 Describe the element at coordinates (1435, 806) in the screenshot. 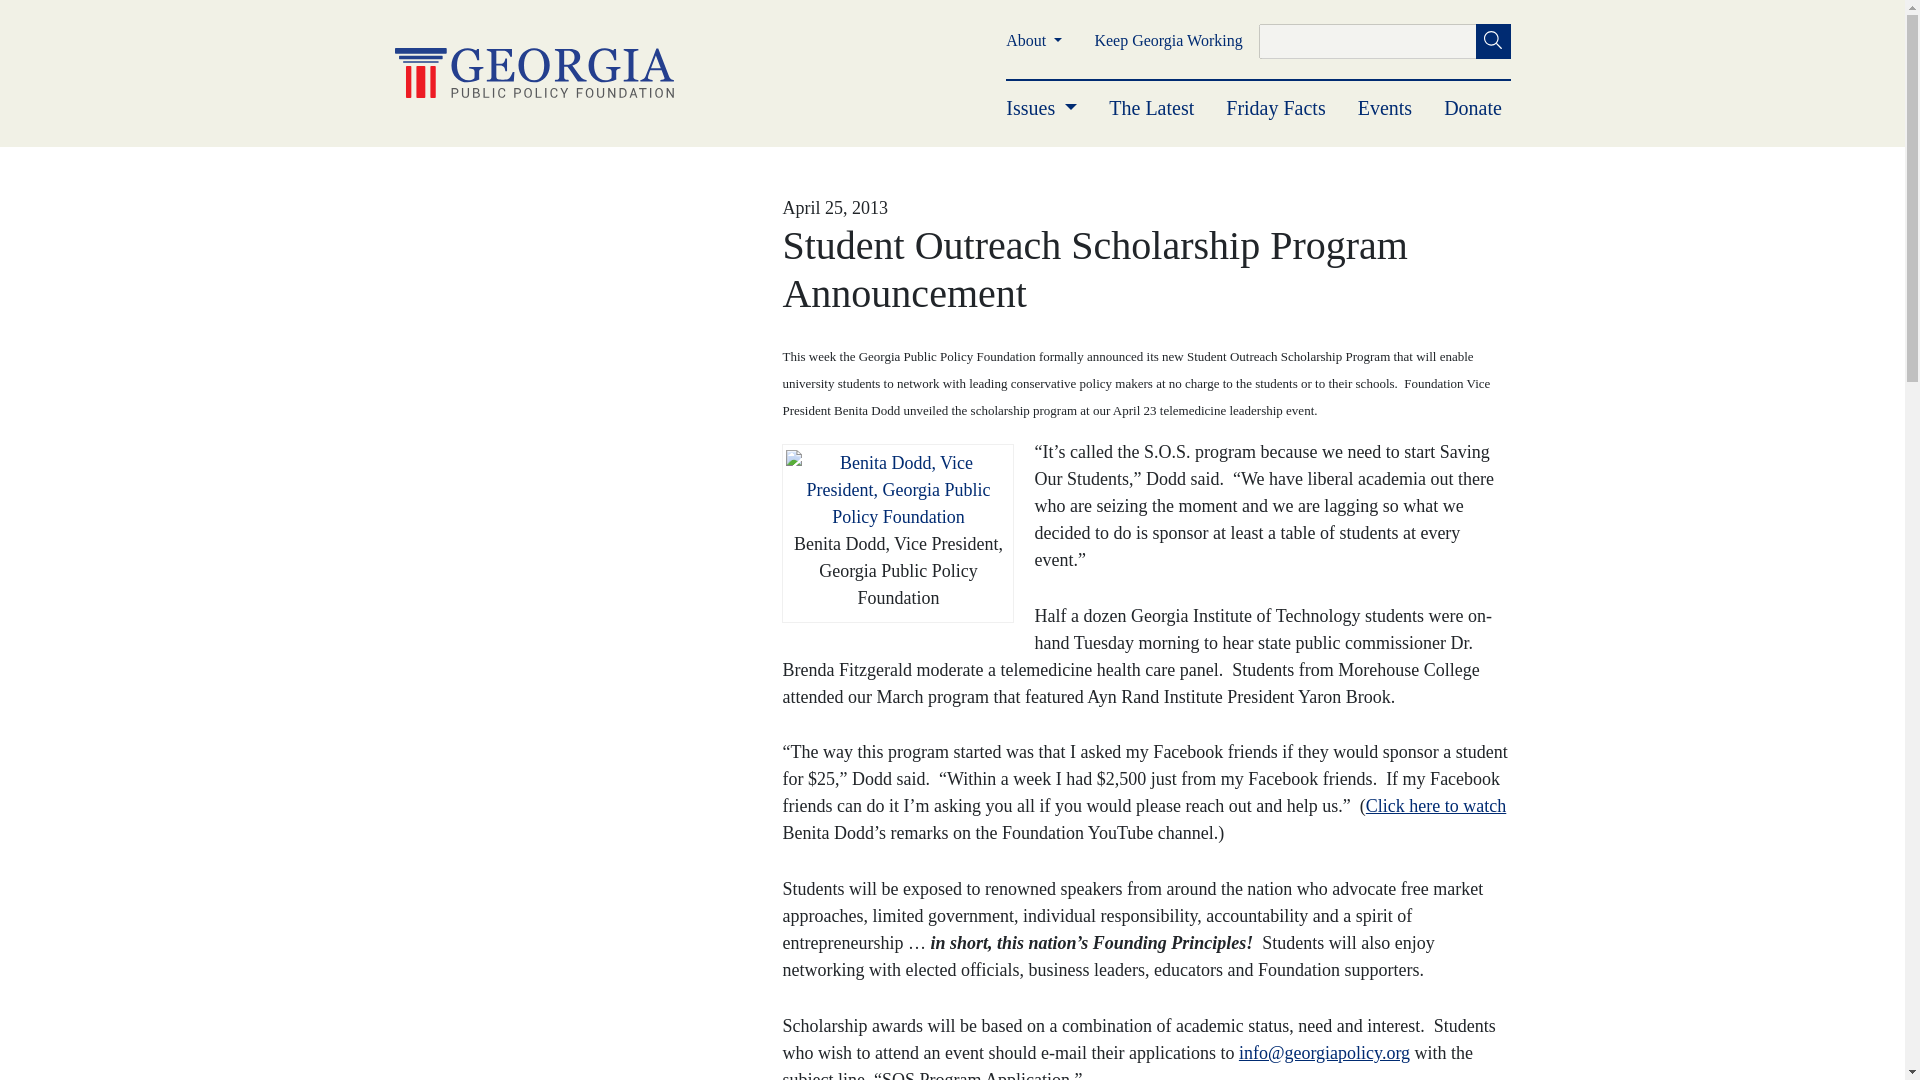

I see `Click here to watch` at that location.